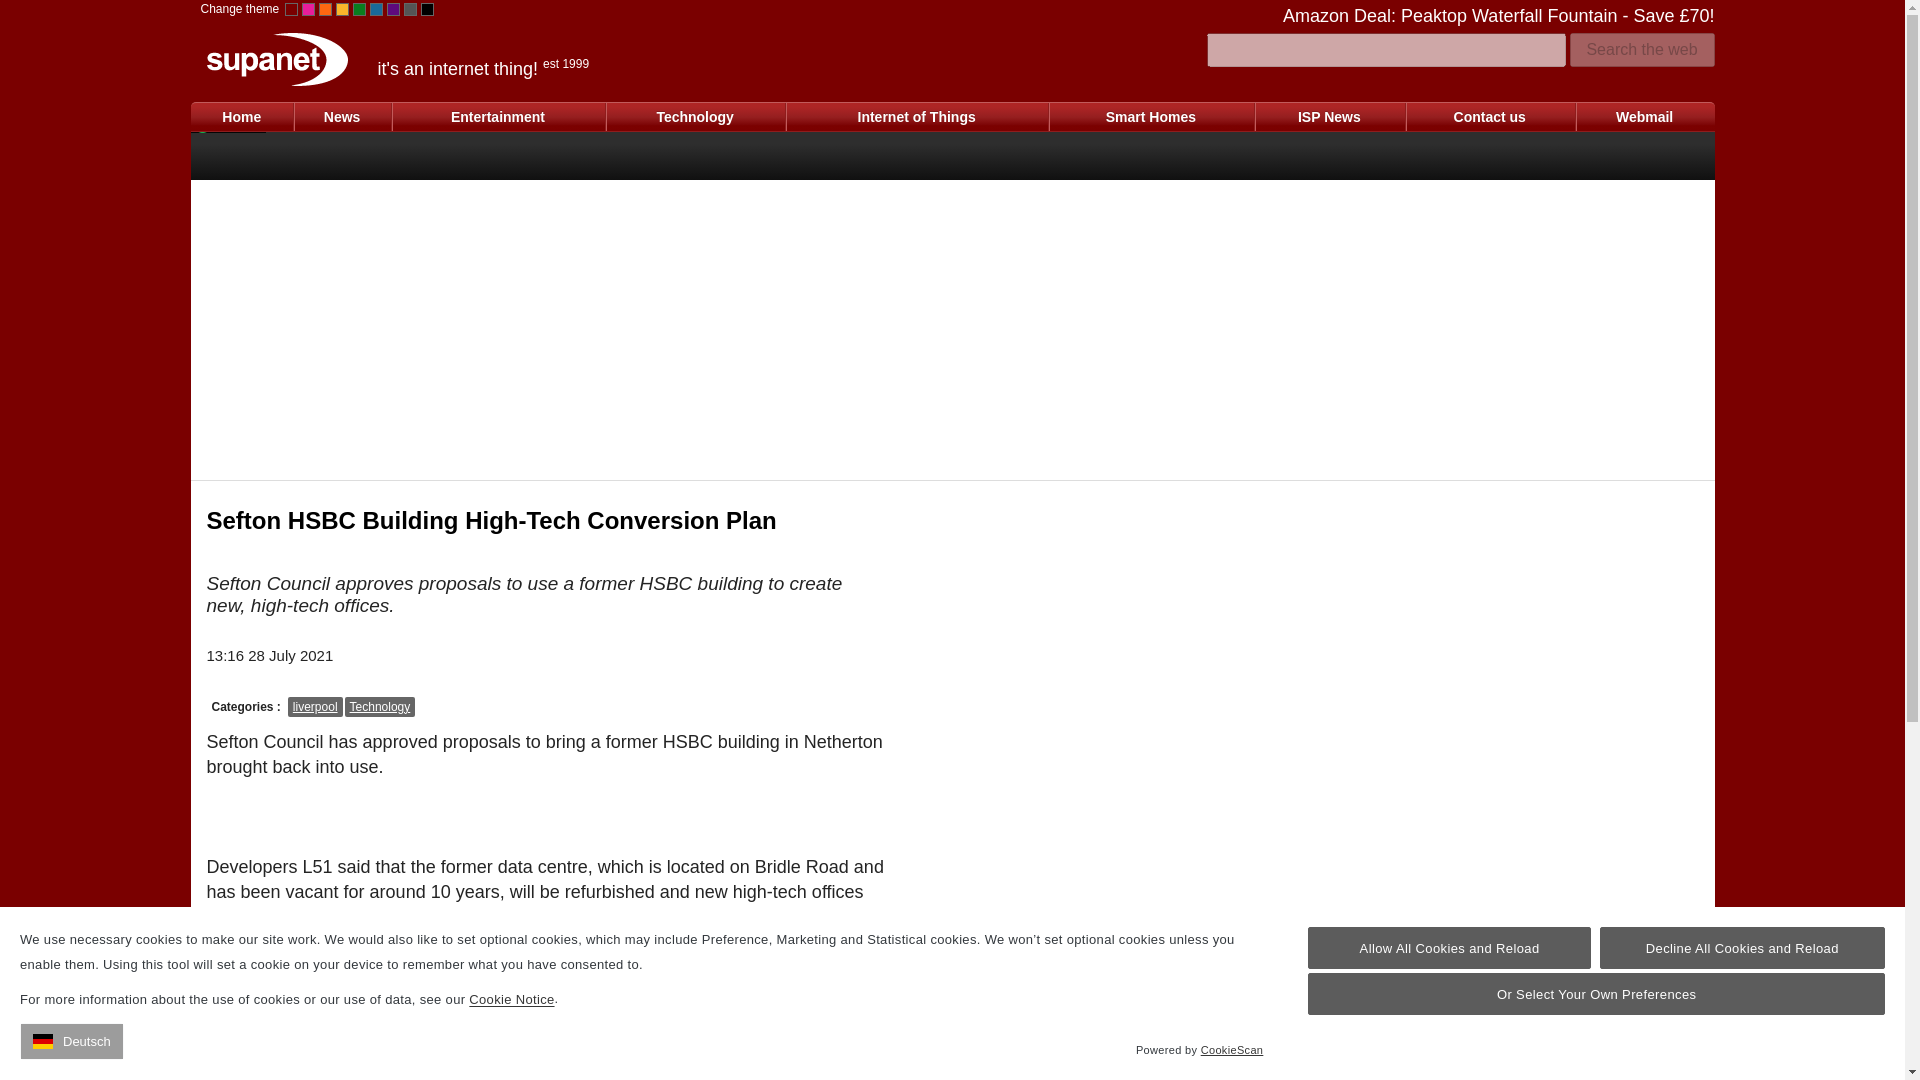 Image resolution: width=1920 pixels, height=1080 pixels. I want to click on Entertainment, so click(498, 116).